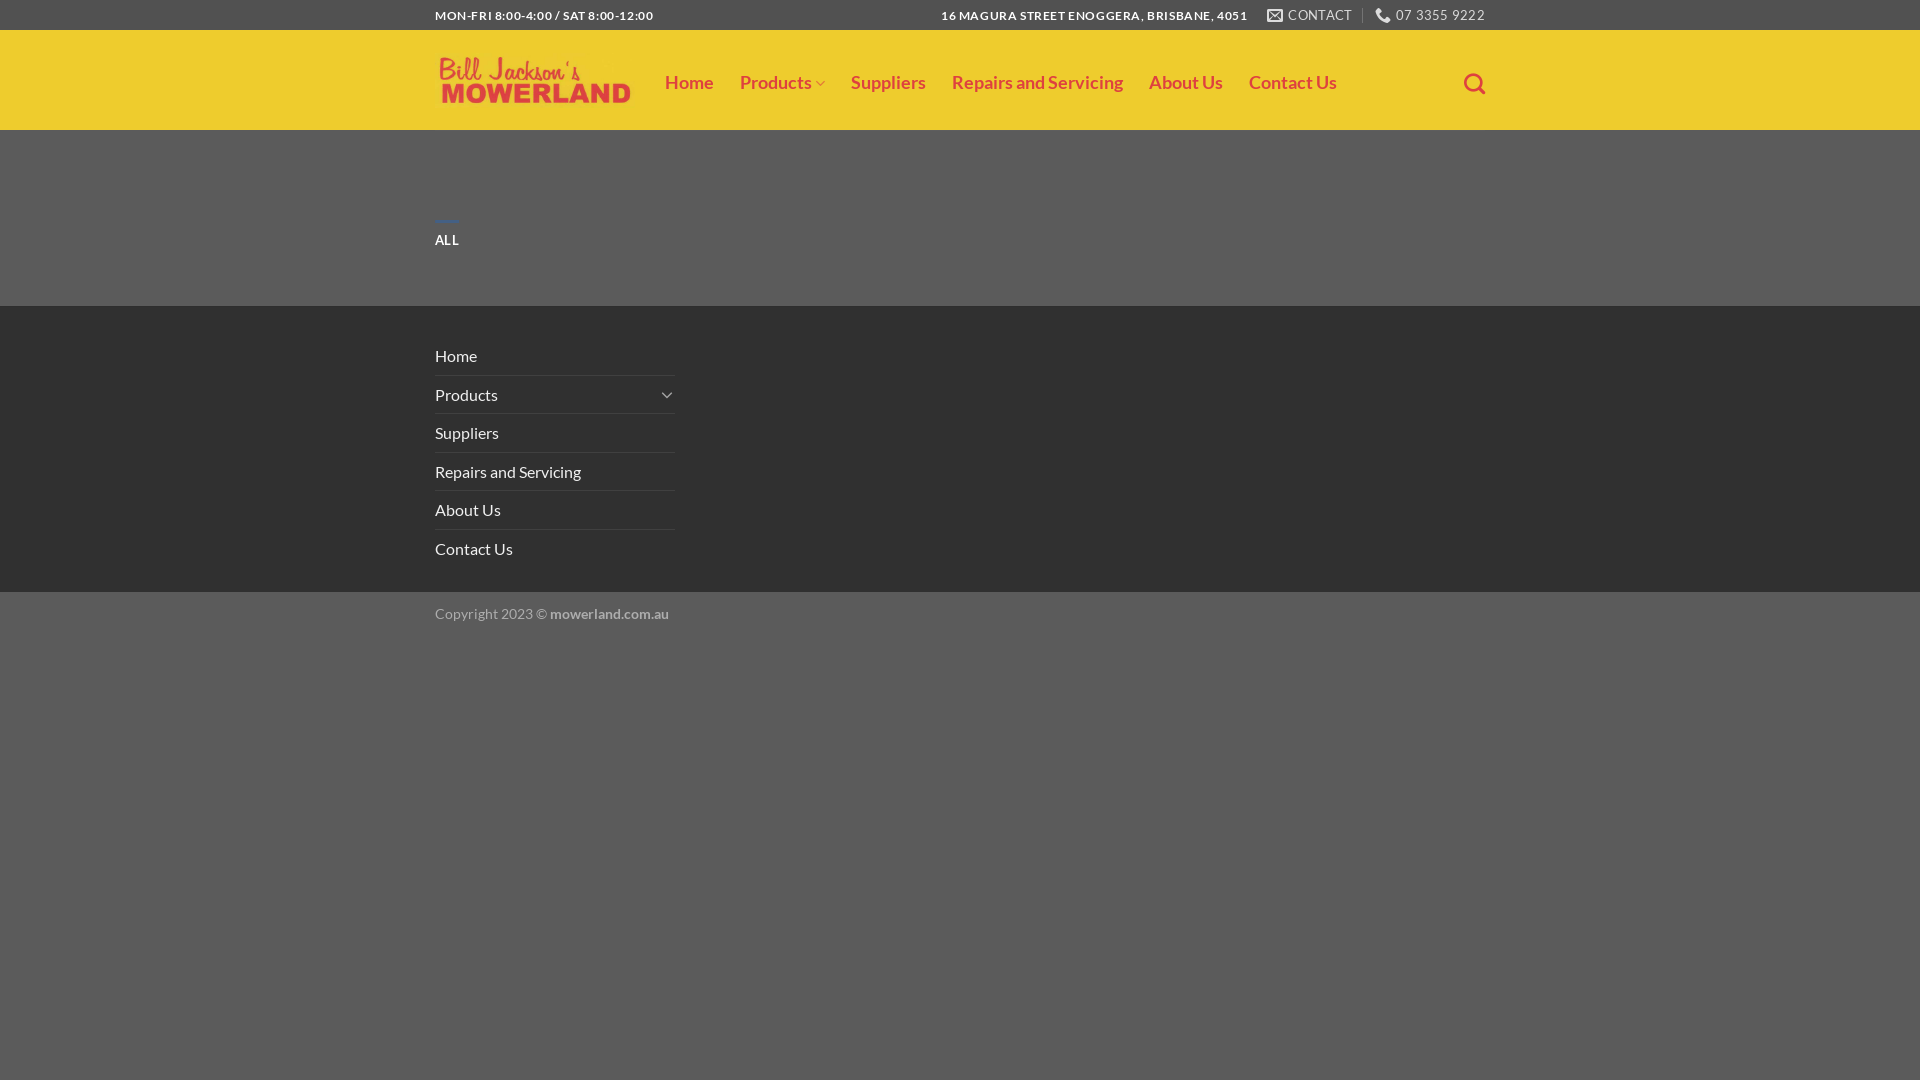  I want to click on Products, so click(544, 395).